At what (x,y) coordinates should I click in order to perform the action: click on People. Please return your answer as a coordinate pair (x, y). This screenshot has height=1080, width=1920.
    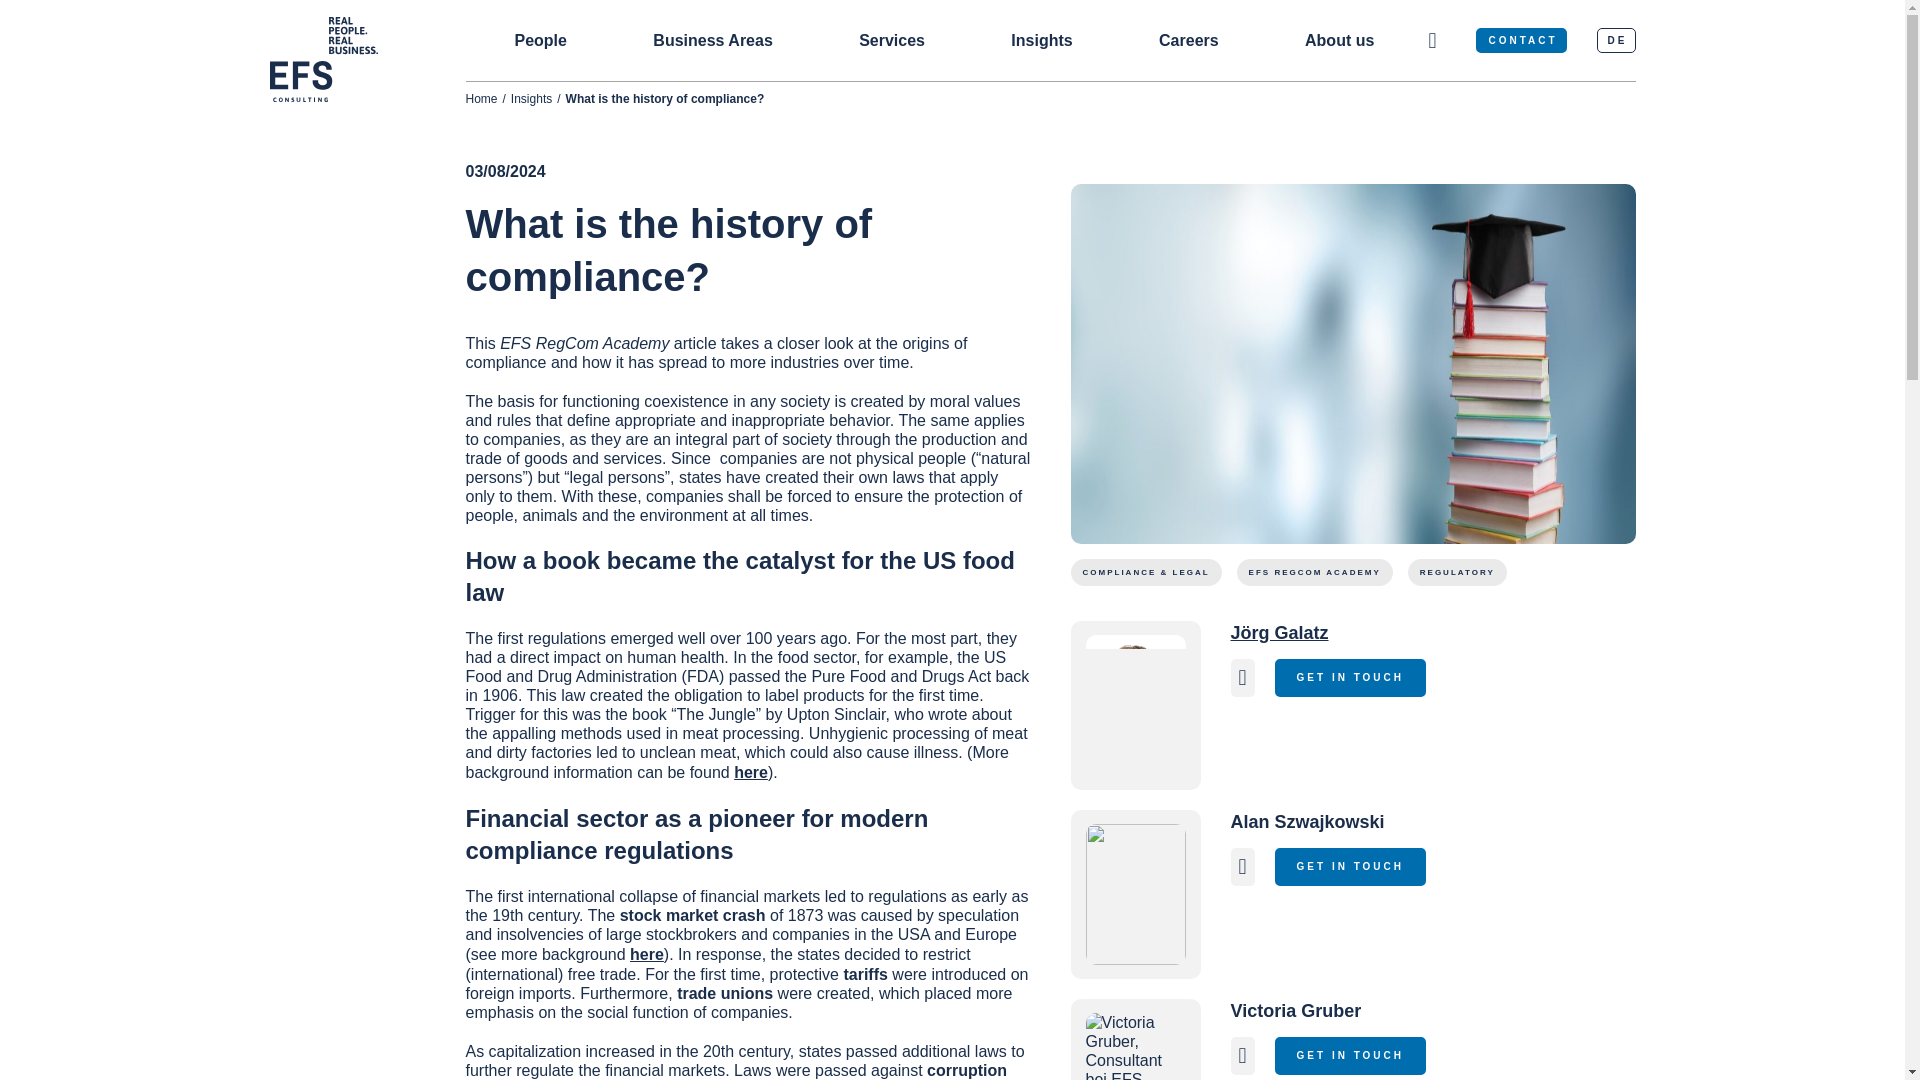
    Looking at the image, I should click on (540, 40).